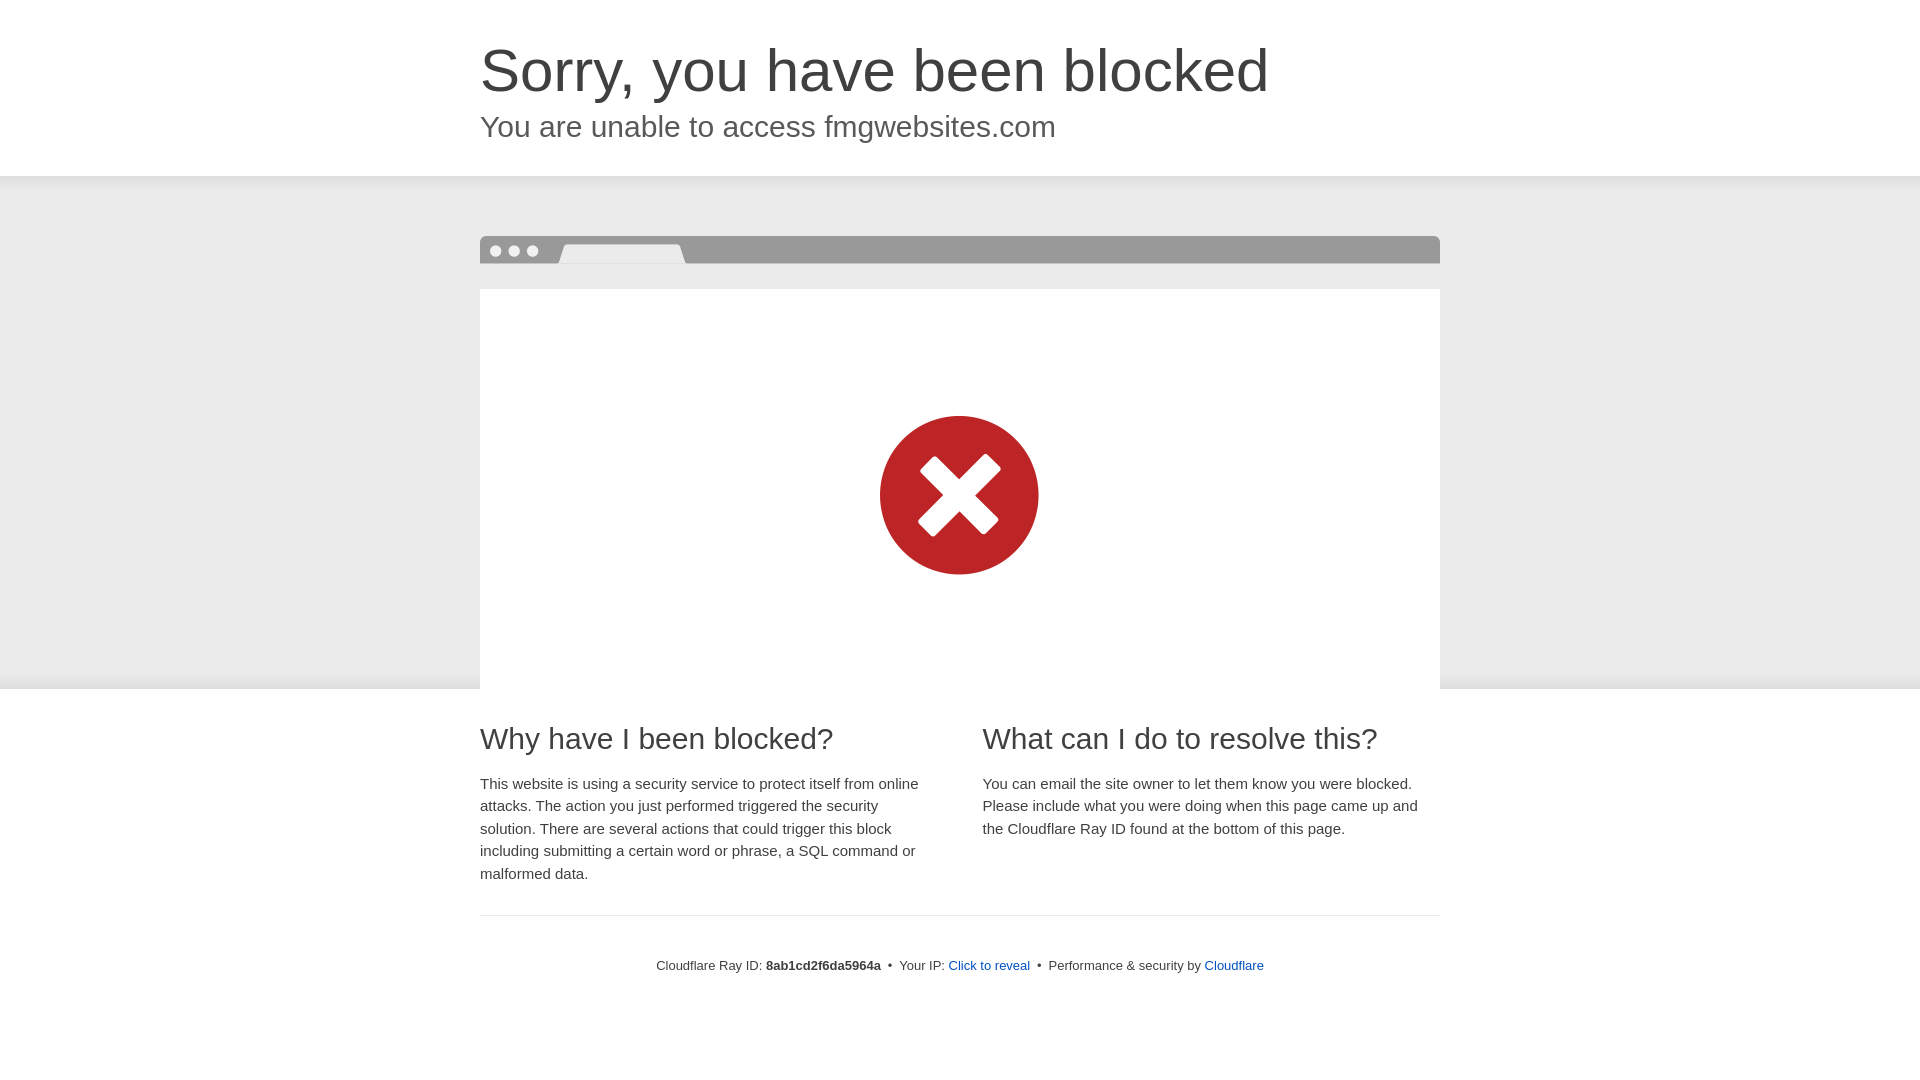 This screenshot has height=1080, width=1920. I want to click on Click to reveal, so click(990, 966).